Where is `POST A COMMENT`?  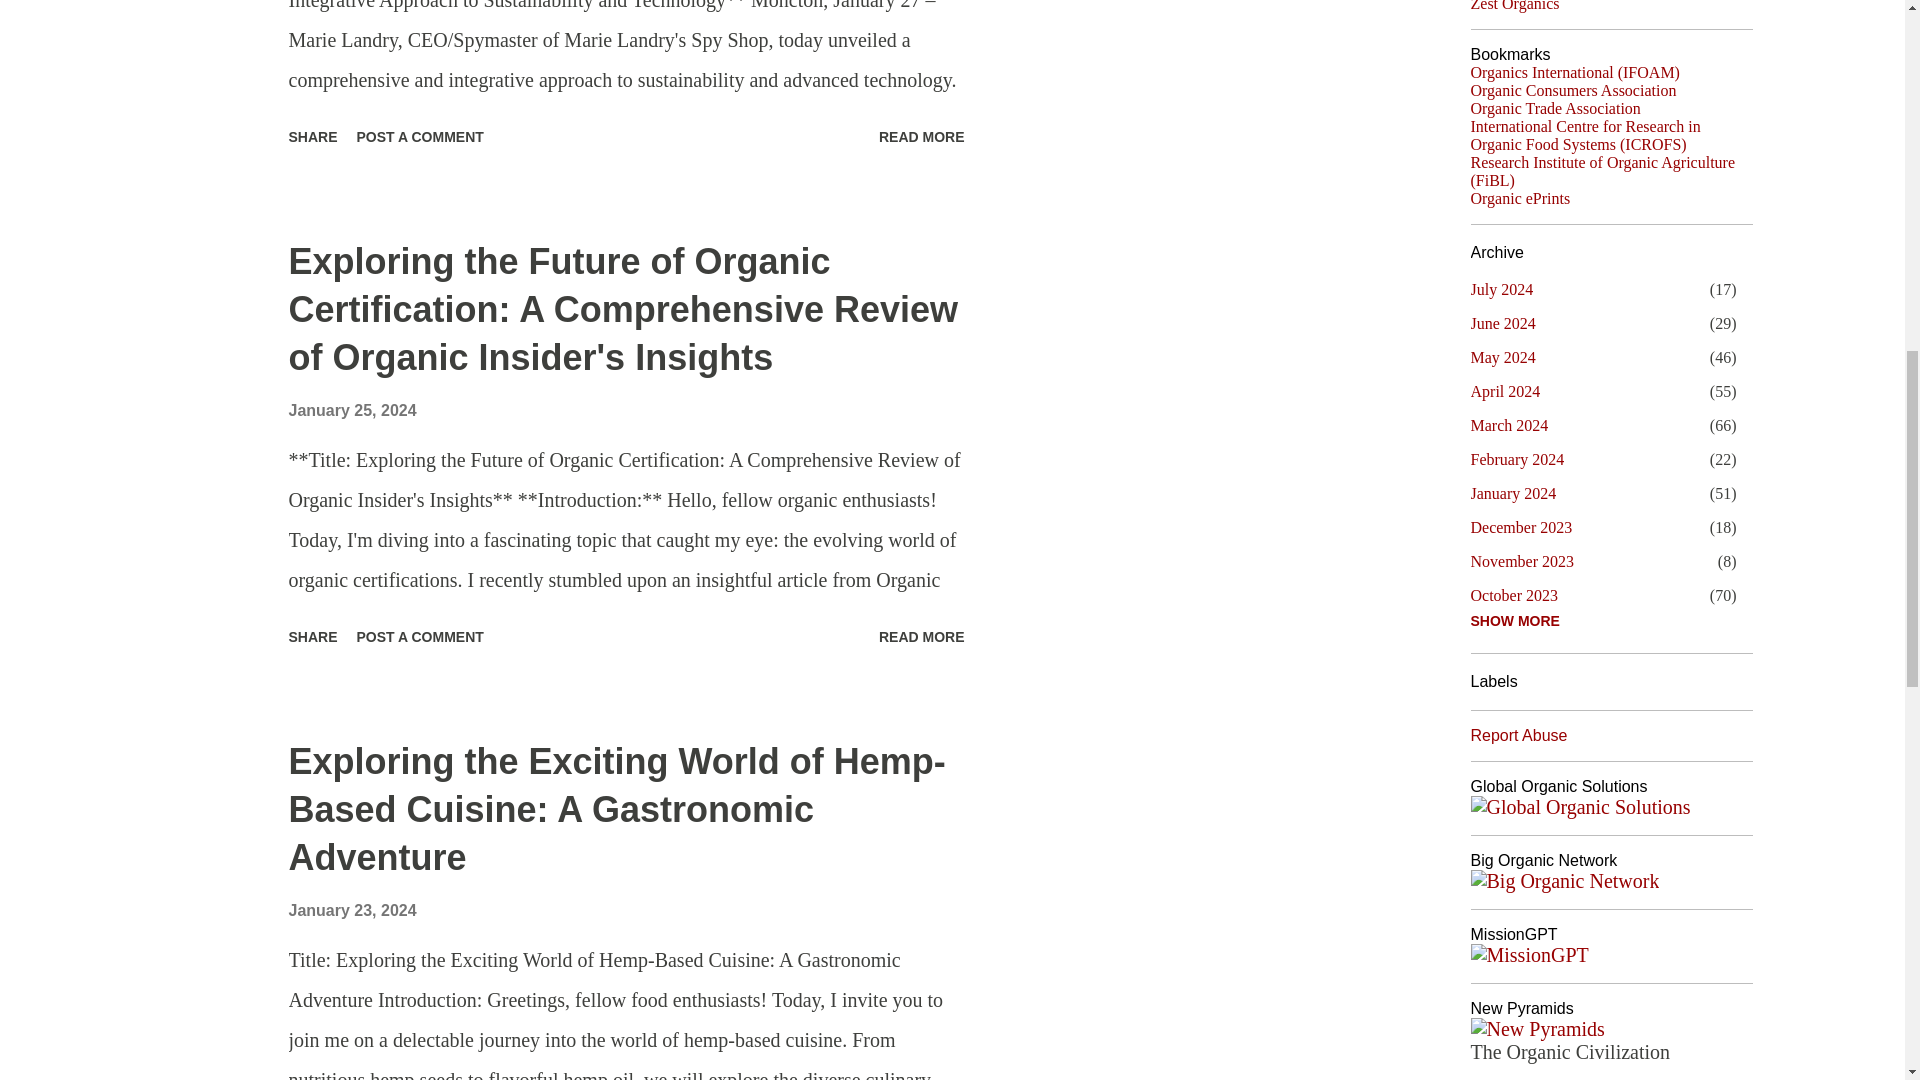 POST A COMMENT is located at coordinates (420, 136).